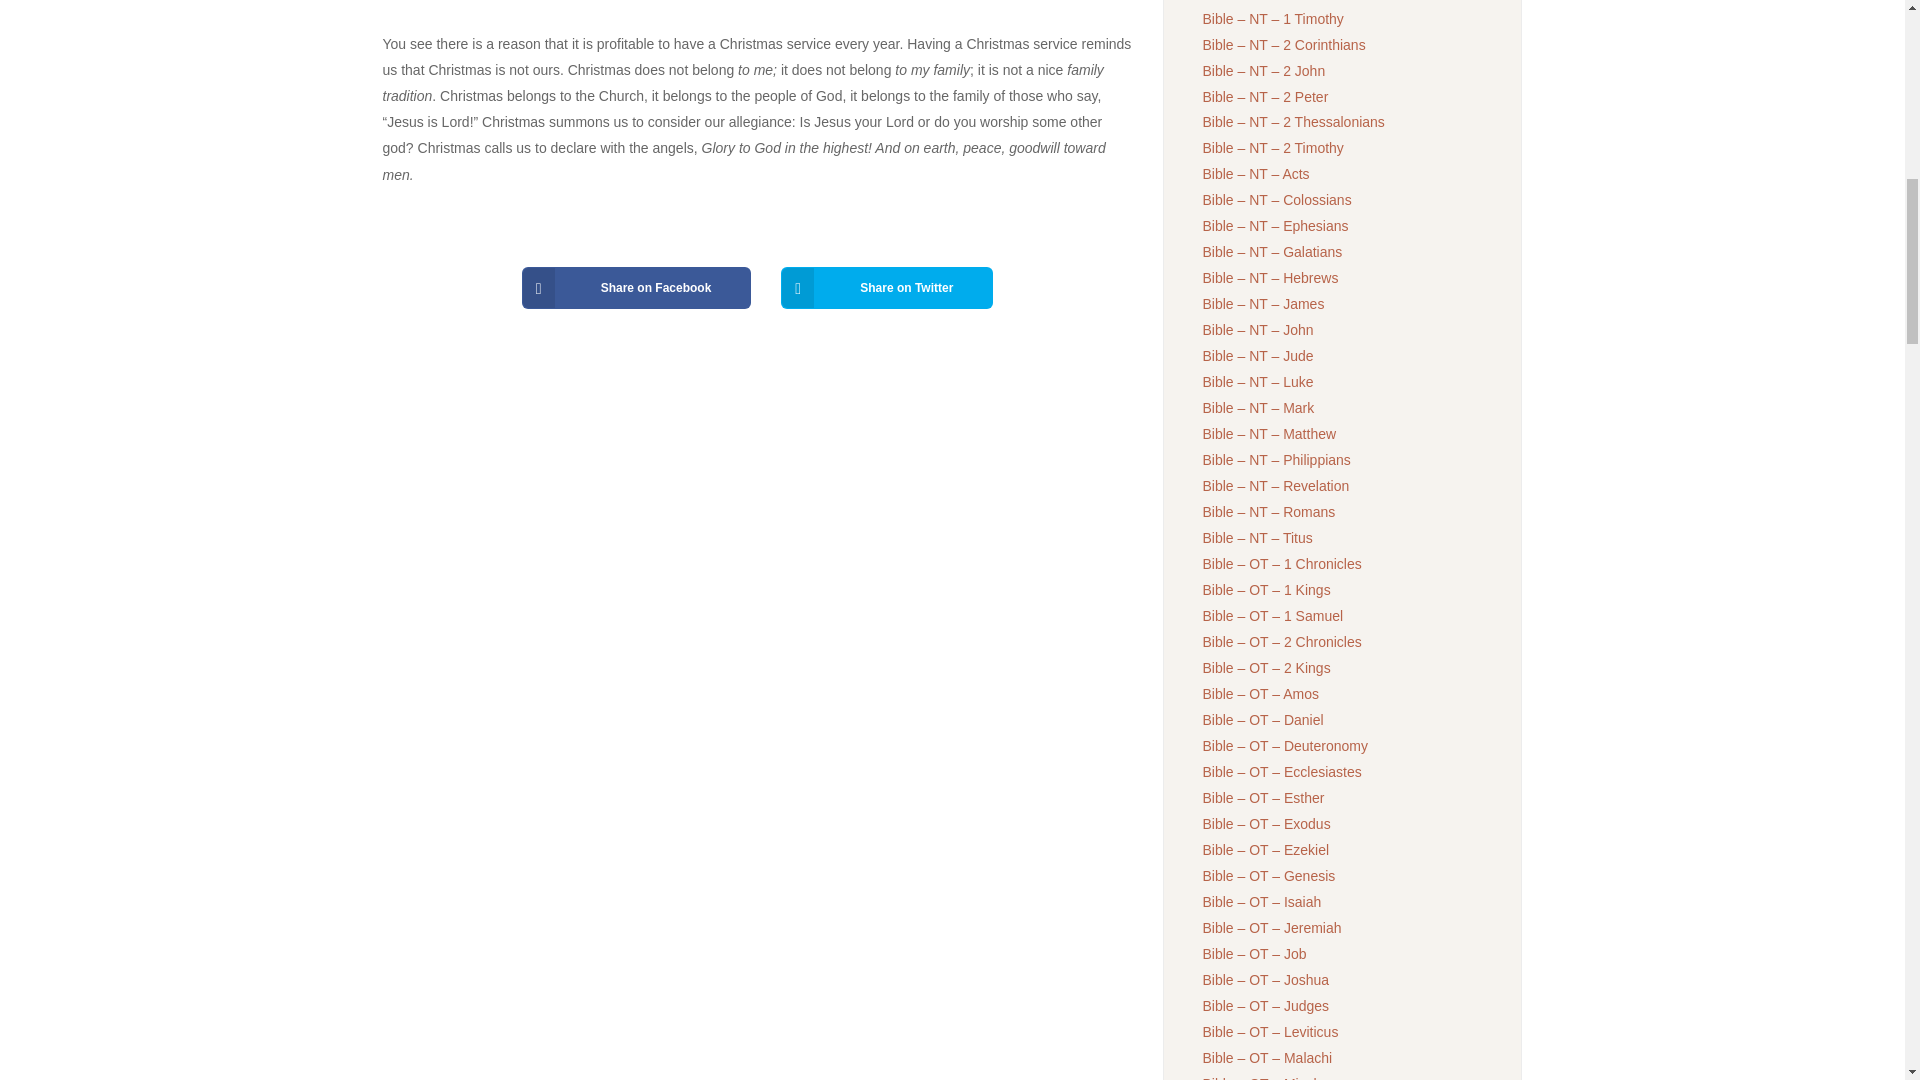 The image size is (1920, 1080). What do you see at coordinates (886, 287) in the screenshot?
I see `Share on Twitter` at bounding box center [886, 287].